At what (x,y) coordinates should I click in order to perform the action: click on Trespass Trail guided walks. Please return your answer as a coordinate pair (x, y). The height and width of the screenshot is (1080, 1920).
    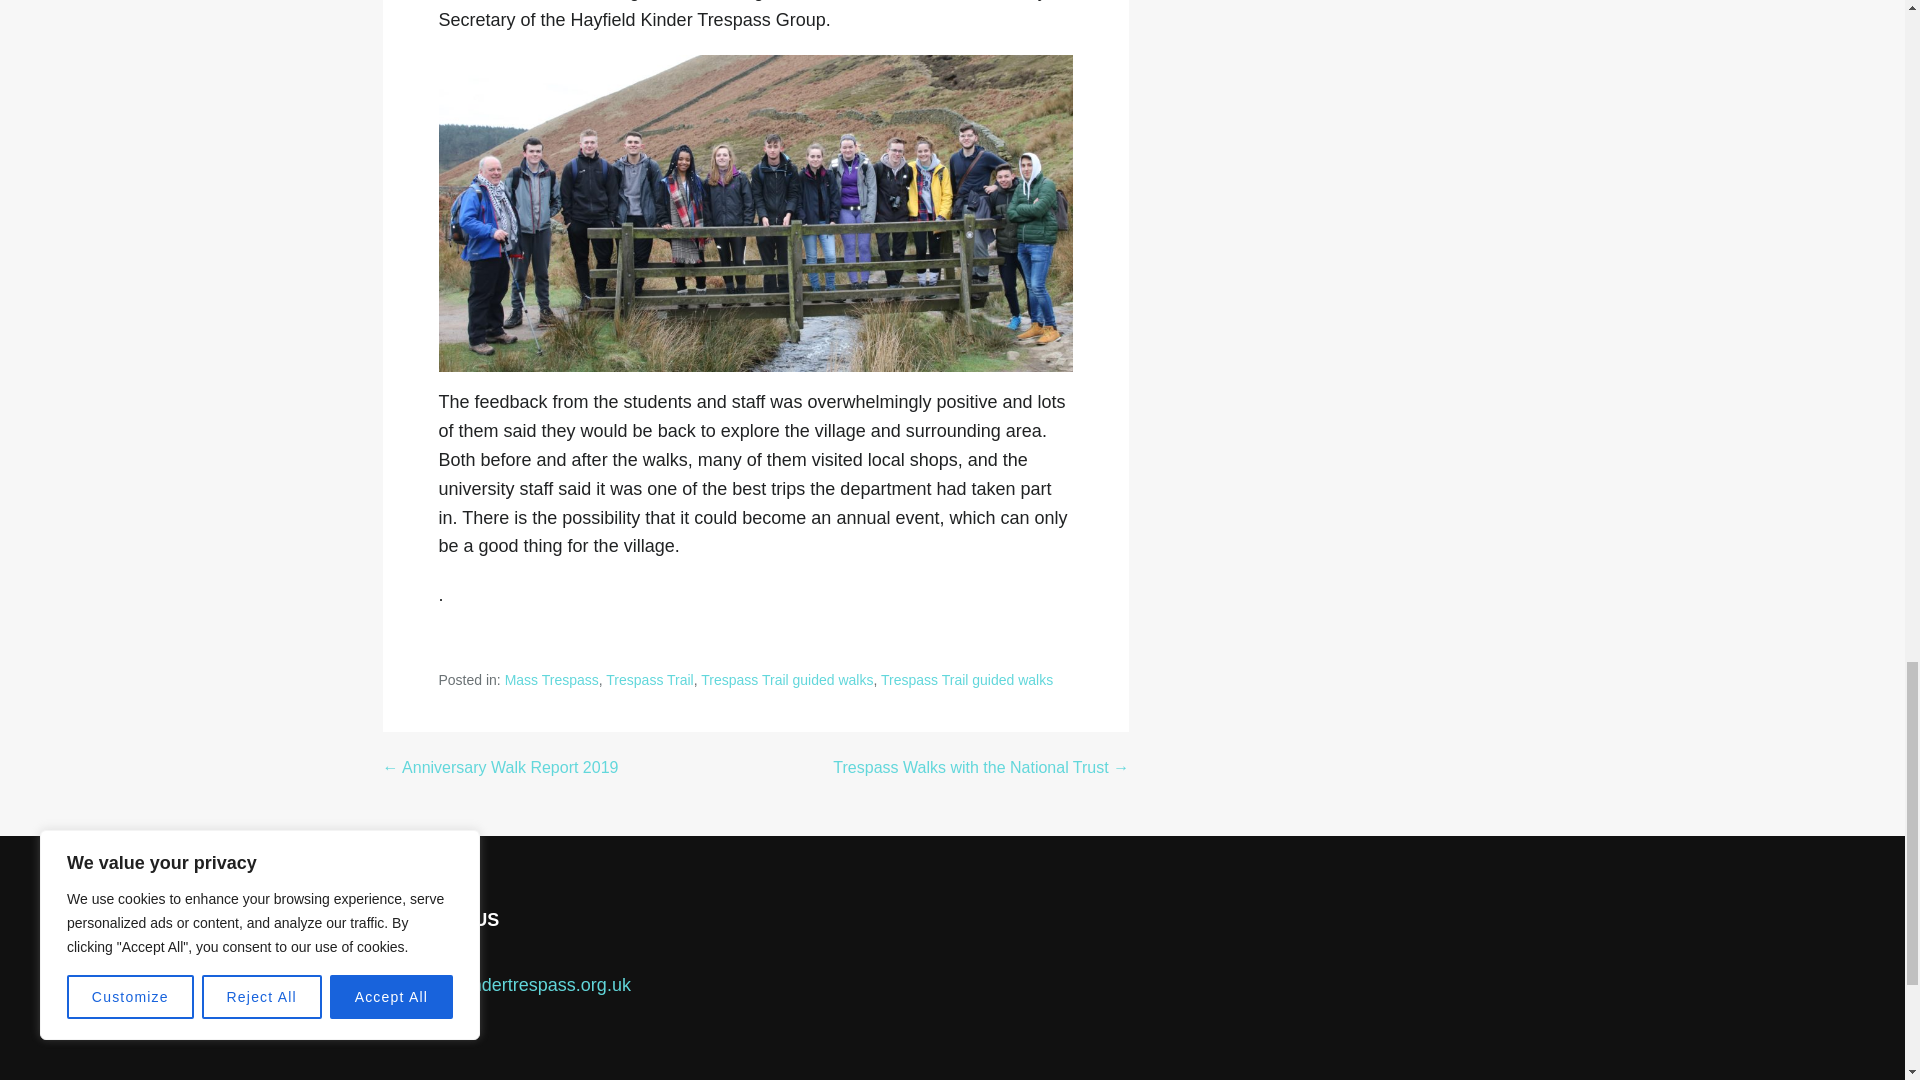
    Looking at the image, I should click on (966, 679).